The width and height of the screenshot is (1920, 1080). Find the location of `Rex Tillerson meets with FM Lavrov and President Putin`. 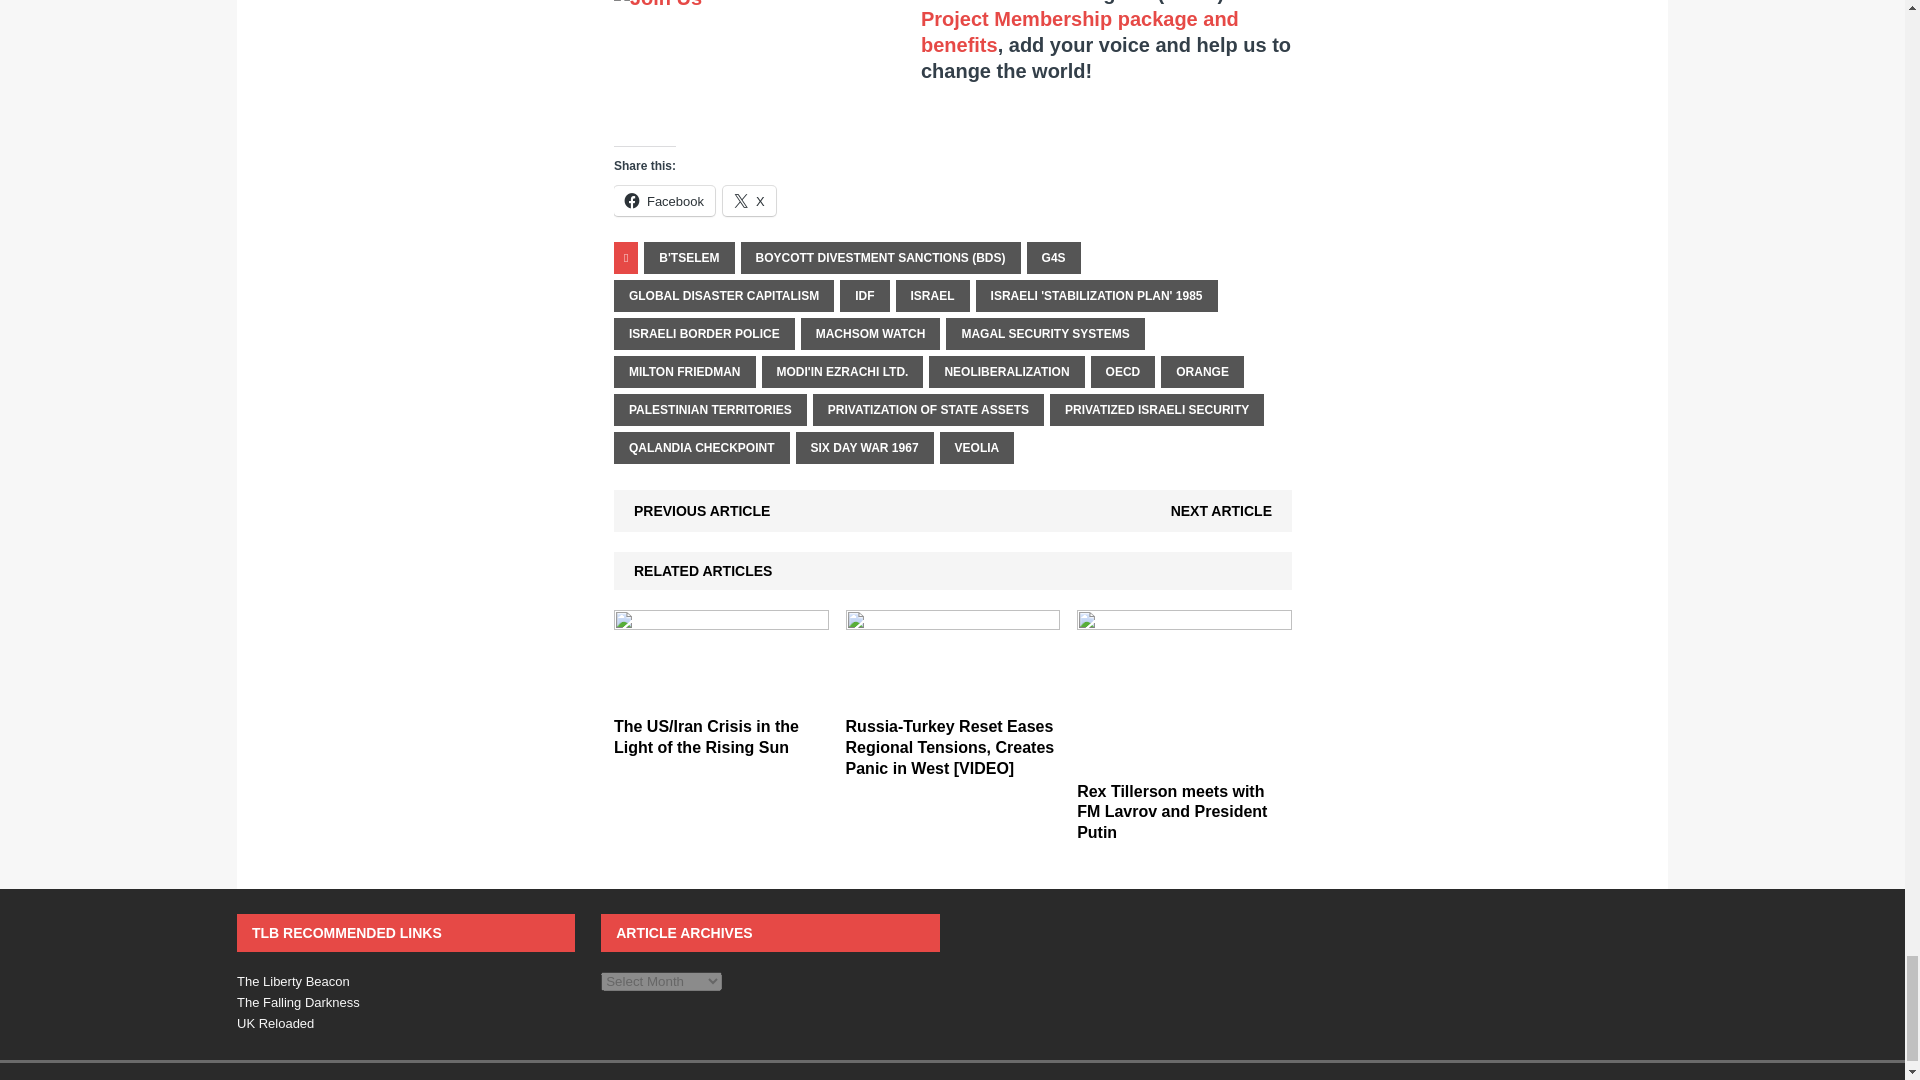

Rex Tillerson meets with FM Lavrov and President Putin is located at coordinates (1172, 812).